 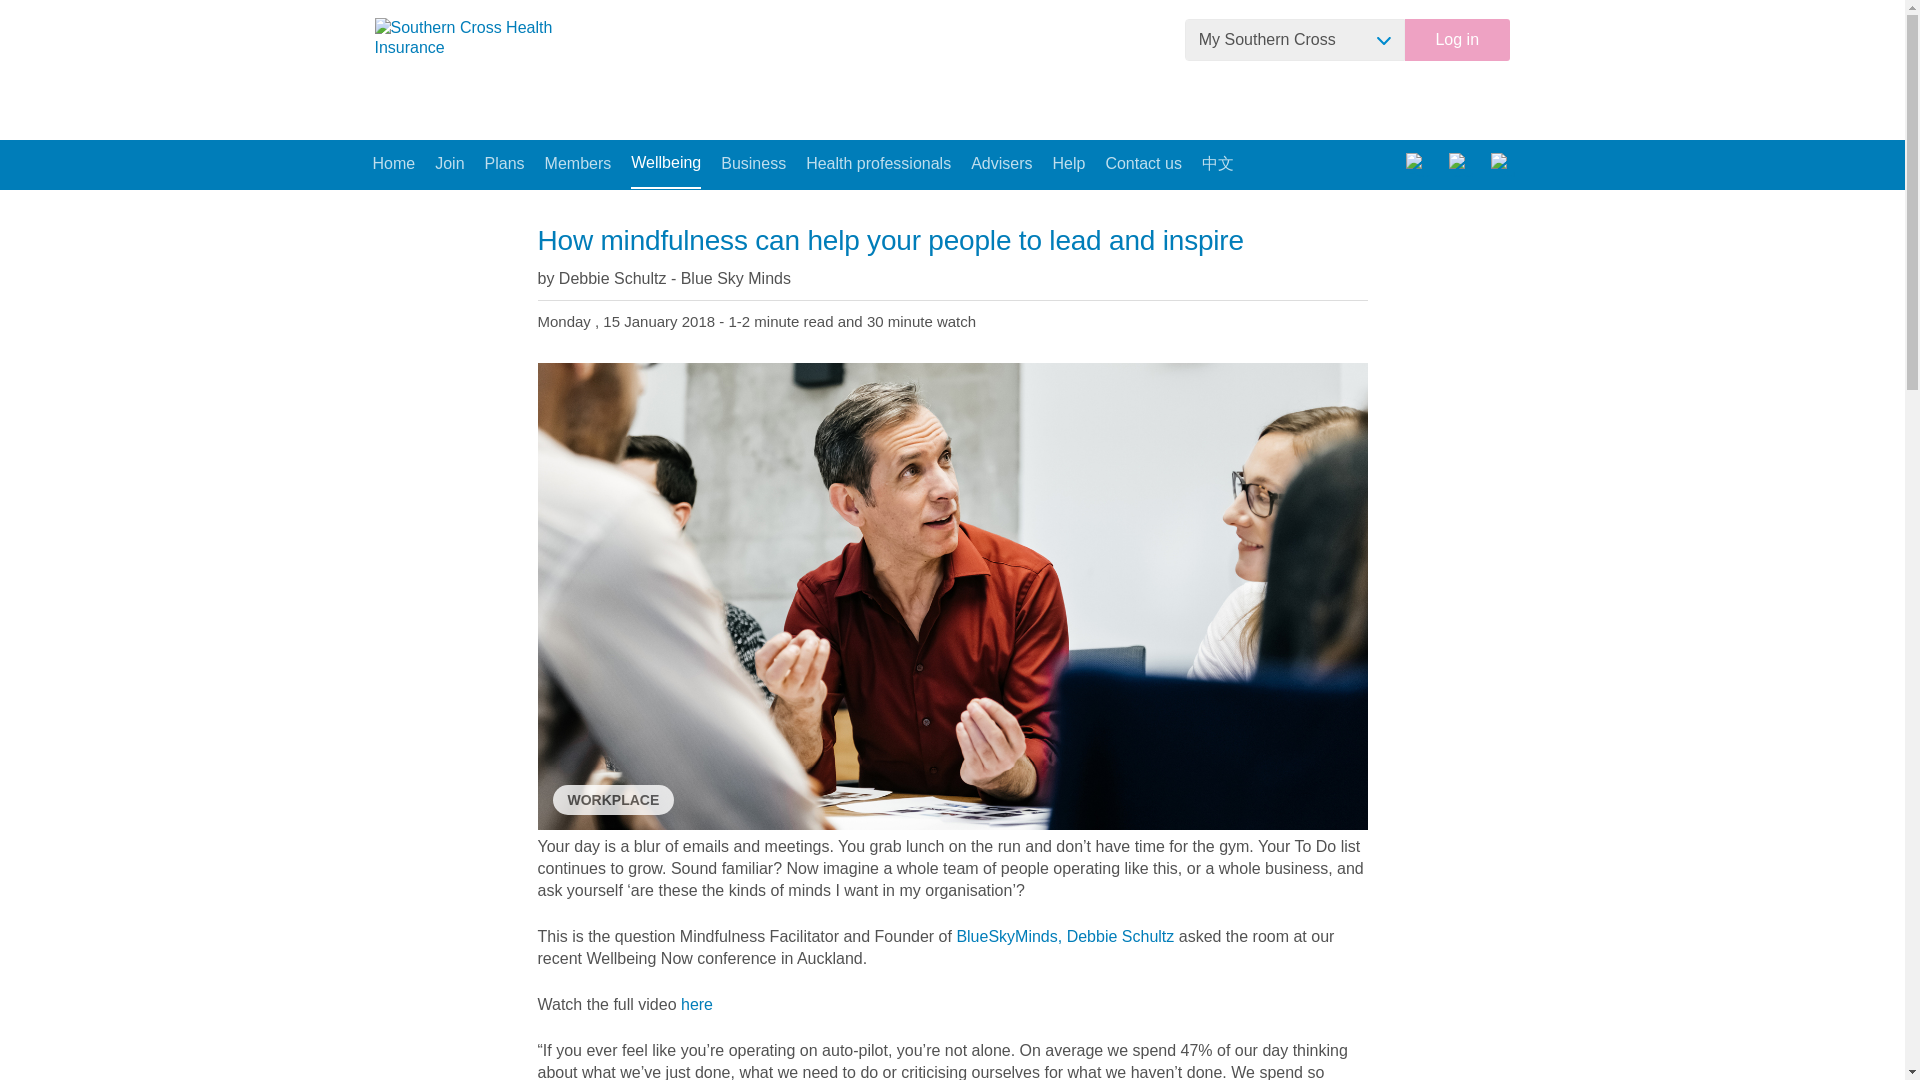 I want to click on Contact us, so click(x=1142, y=164).